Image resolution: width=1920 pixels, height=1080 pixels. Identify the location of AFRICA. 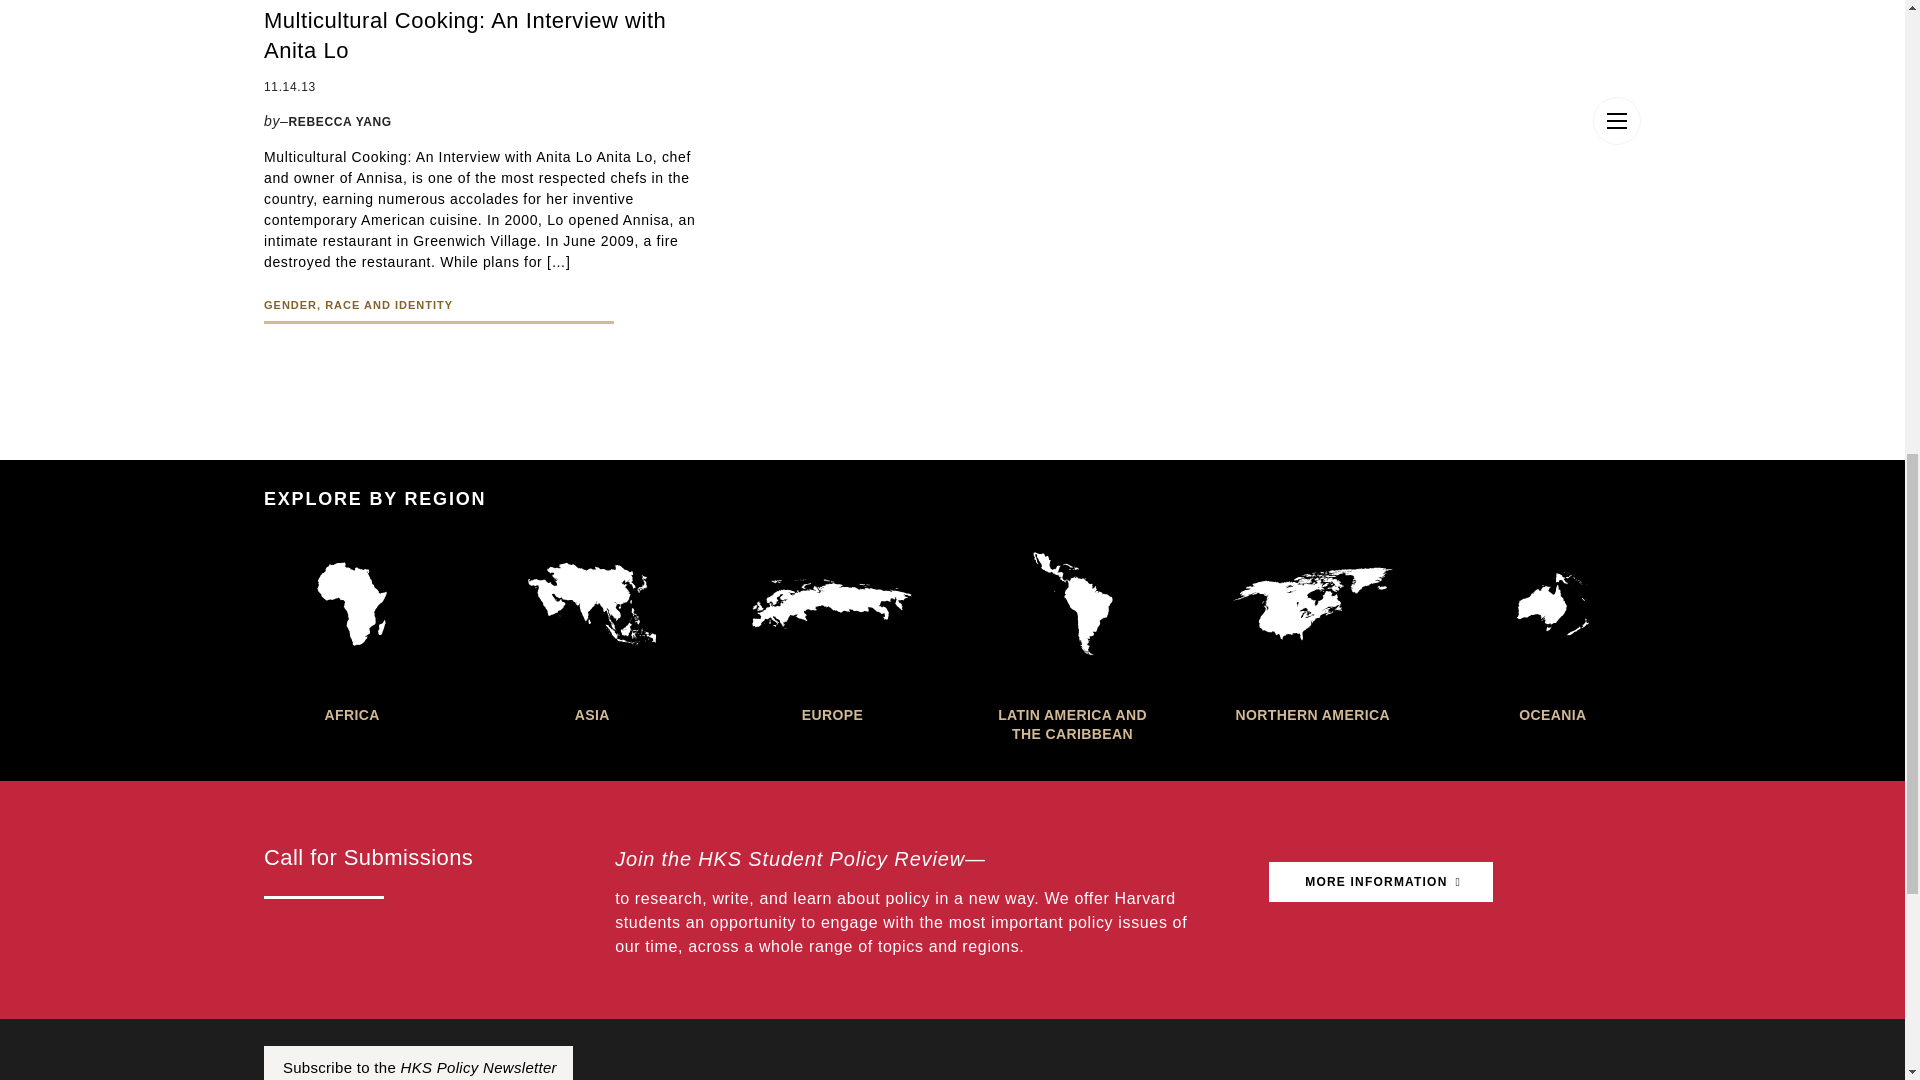
(352, 630).